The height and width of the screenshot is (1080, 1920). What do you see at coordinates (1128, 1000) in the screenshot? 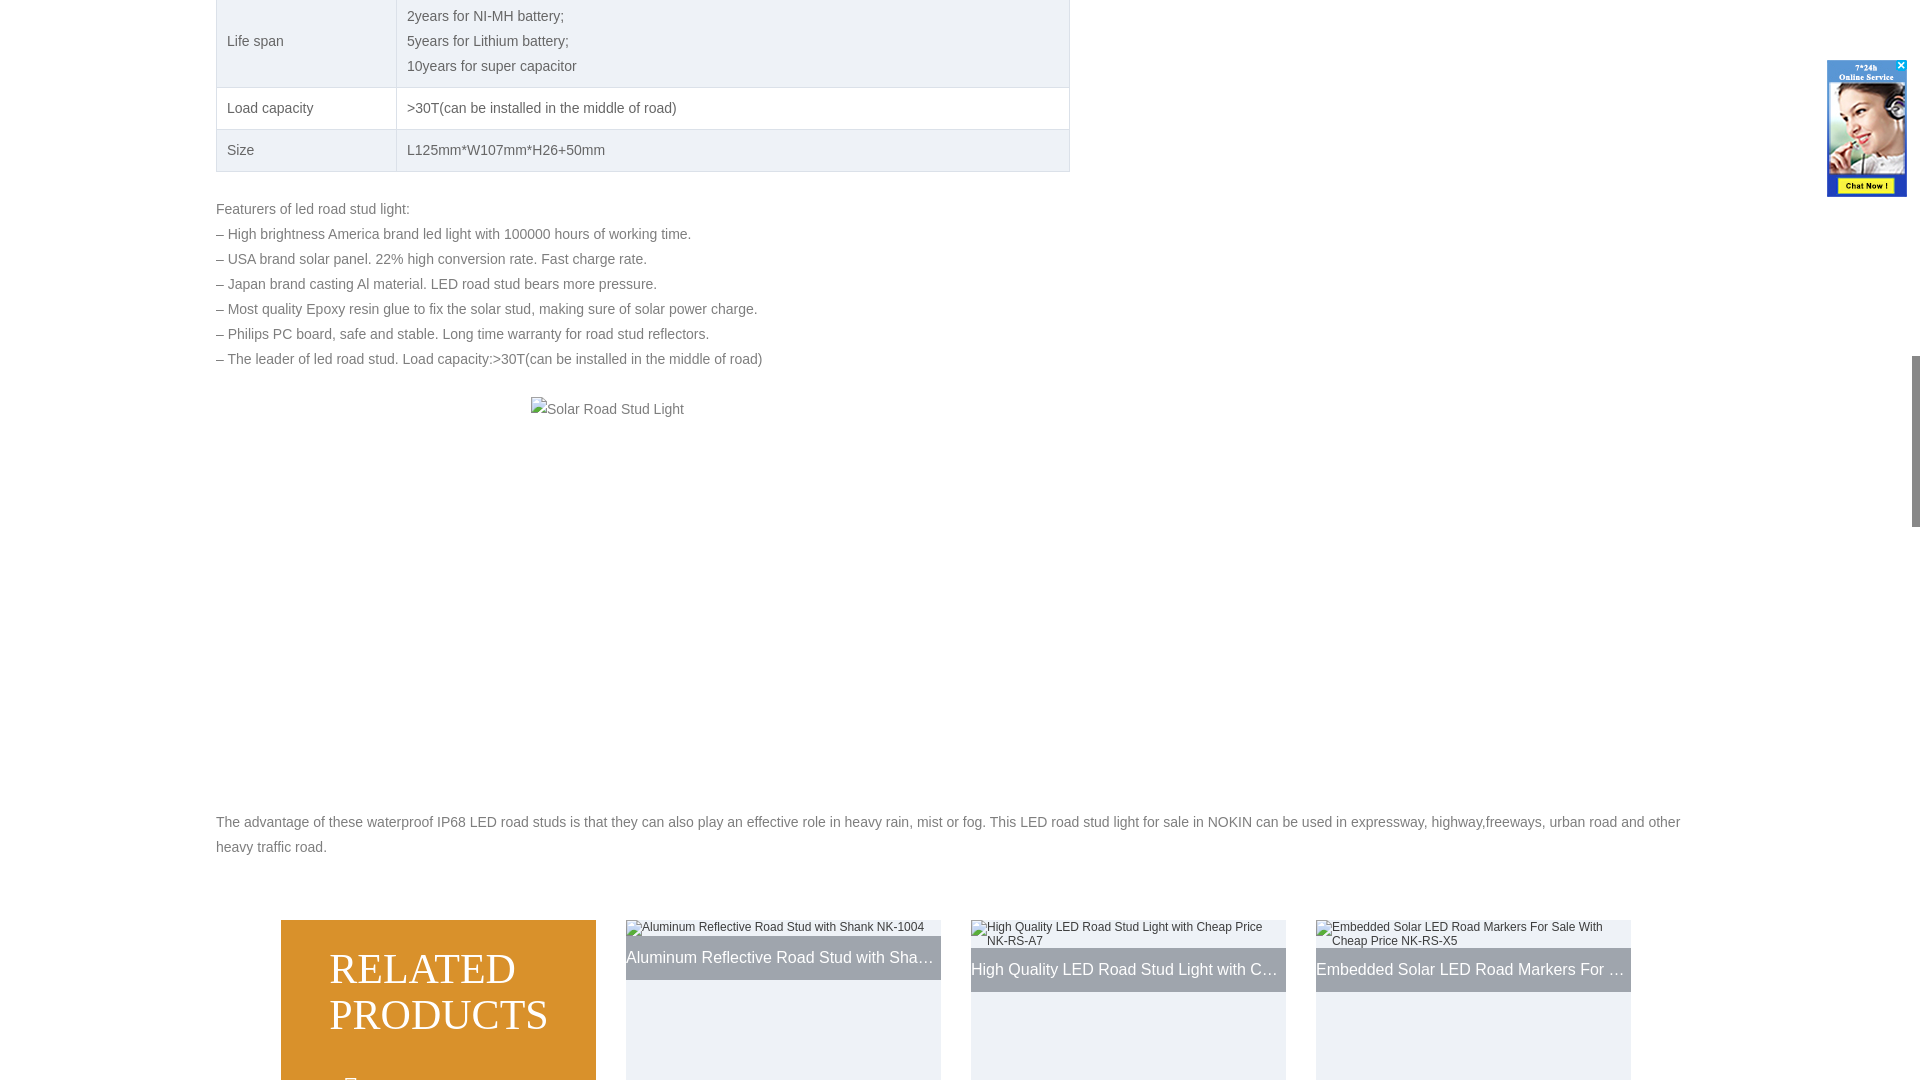
I see `High Quality LED Road Stud Light with Cheap Price NK-RS-A7` at bounding box center [1128, 1000].